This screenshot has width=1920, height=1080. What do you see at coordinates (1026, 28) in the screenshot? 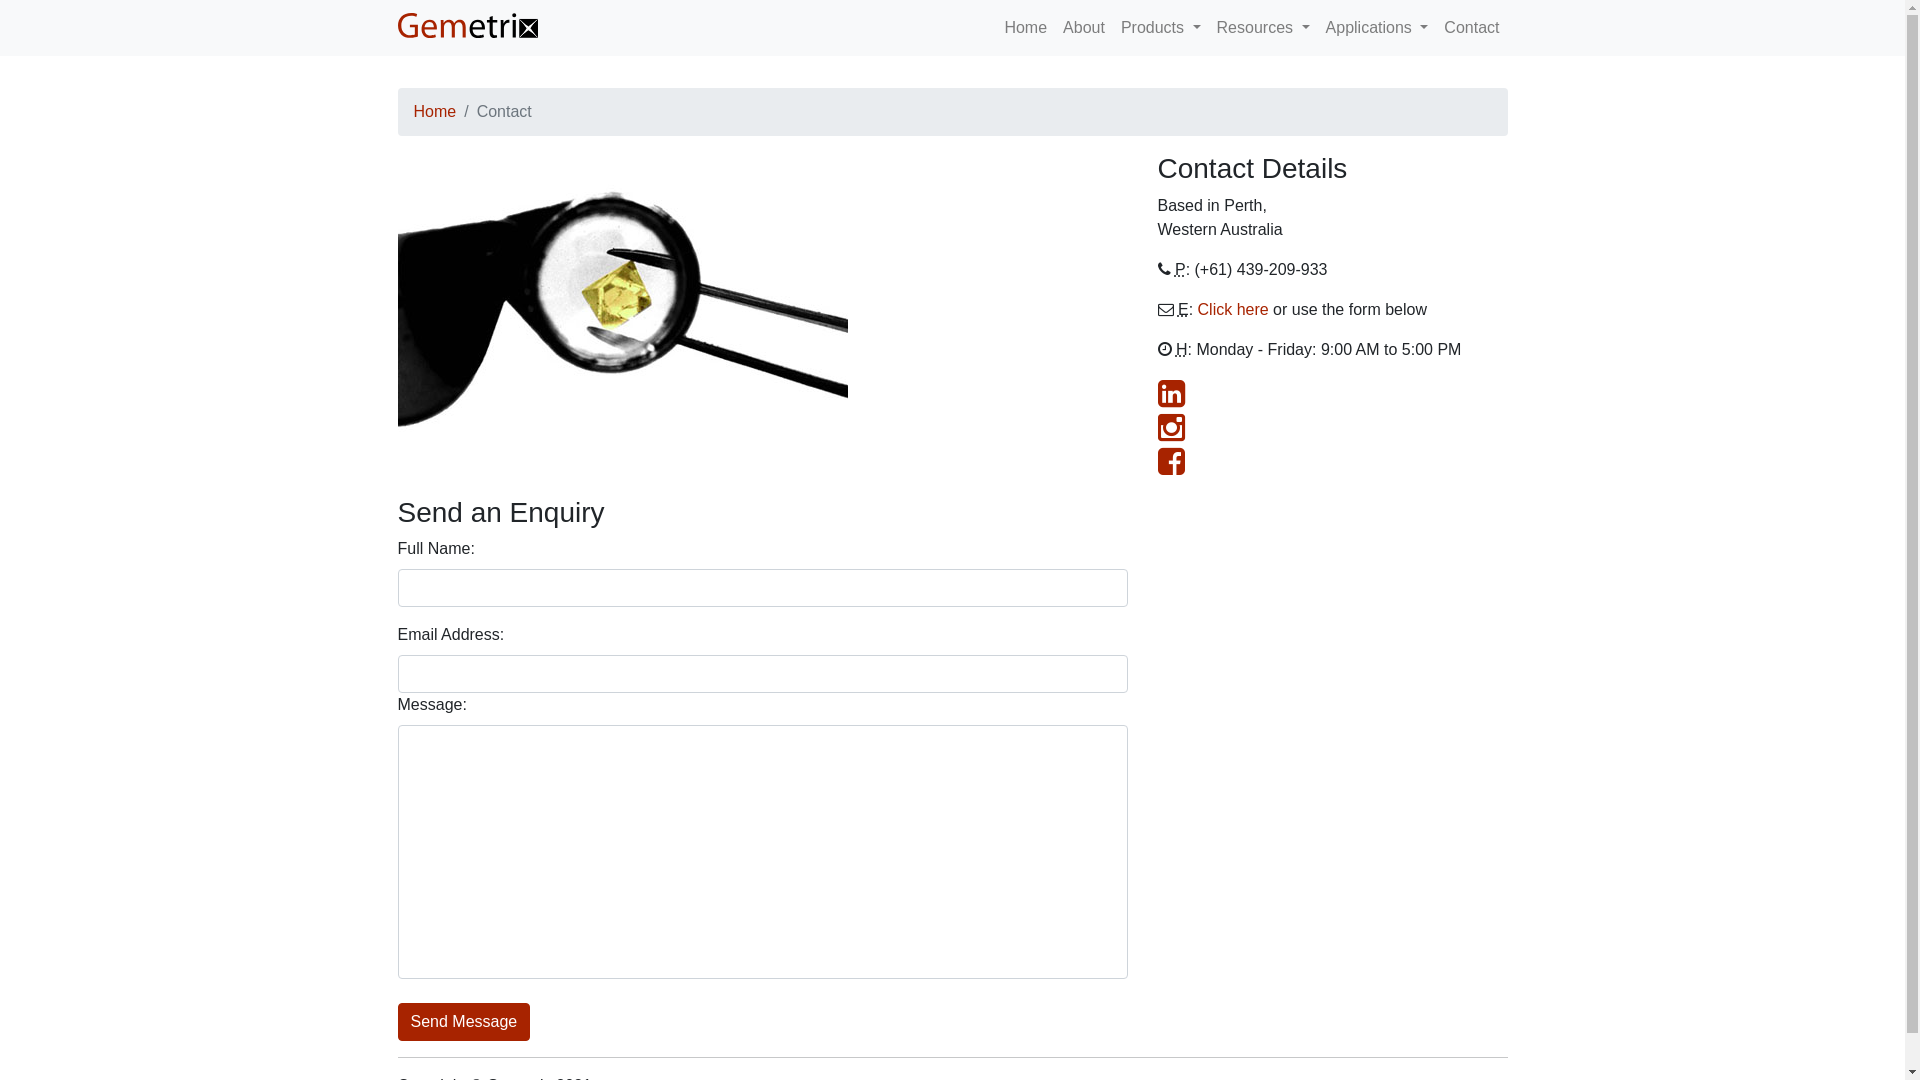
I see `Home` at bounding box center [1026, 28].